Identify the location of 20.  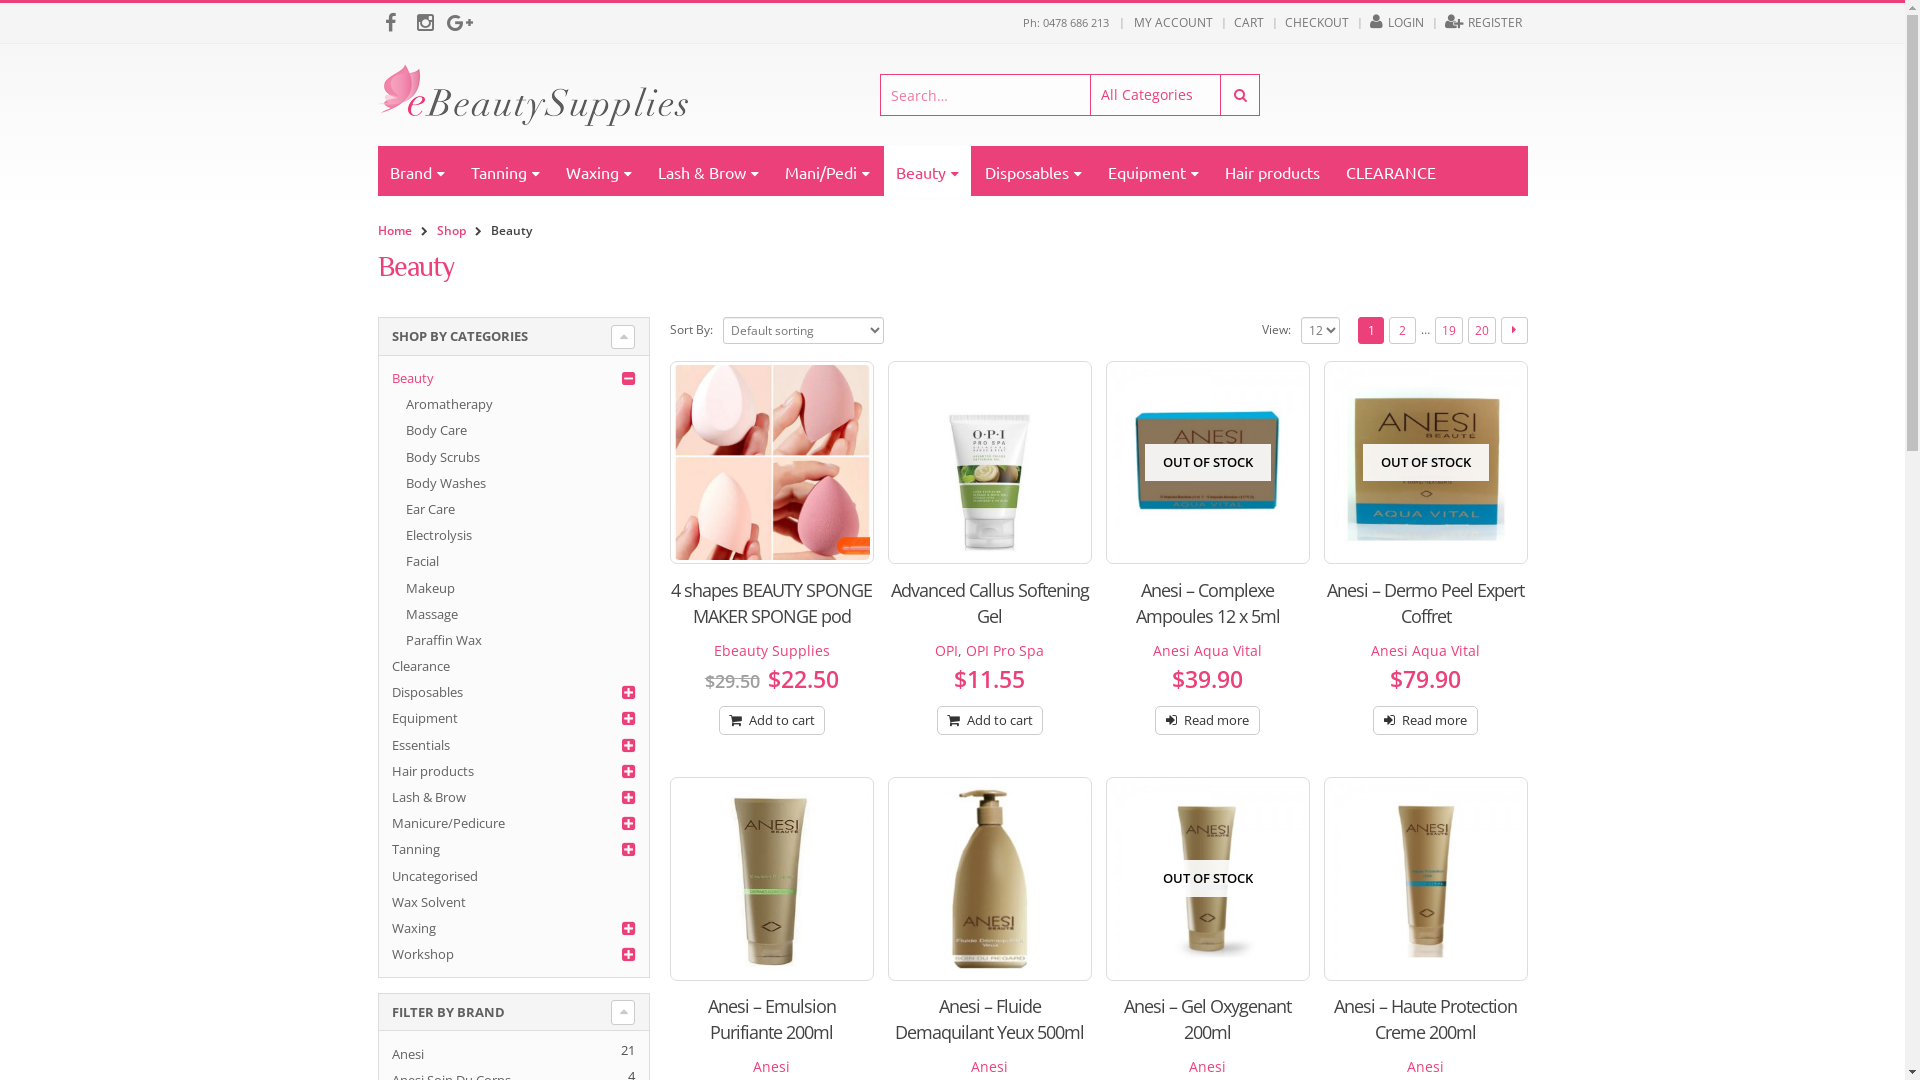
(1482, 330).